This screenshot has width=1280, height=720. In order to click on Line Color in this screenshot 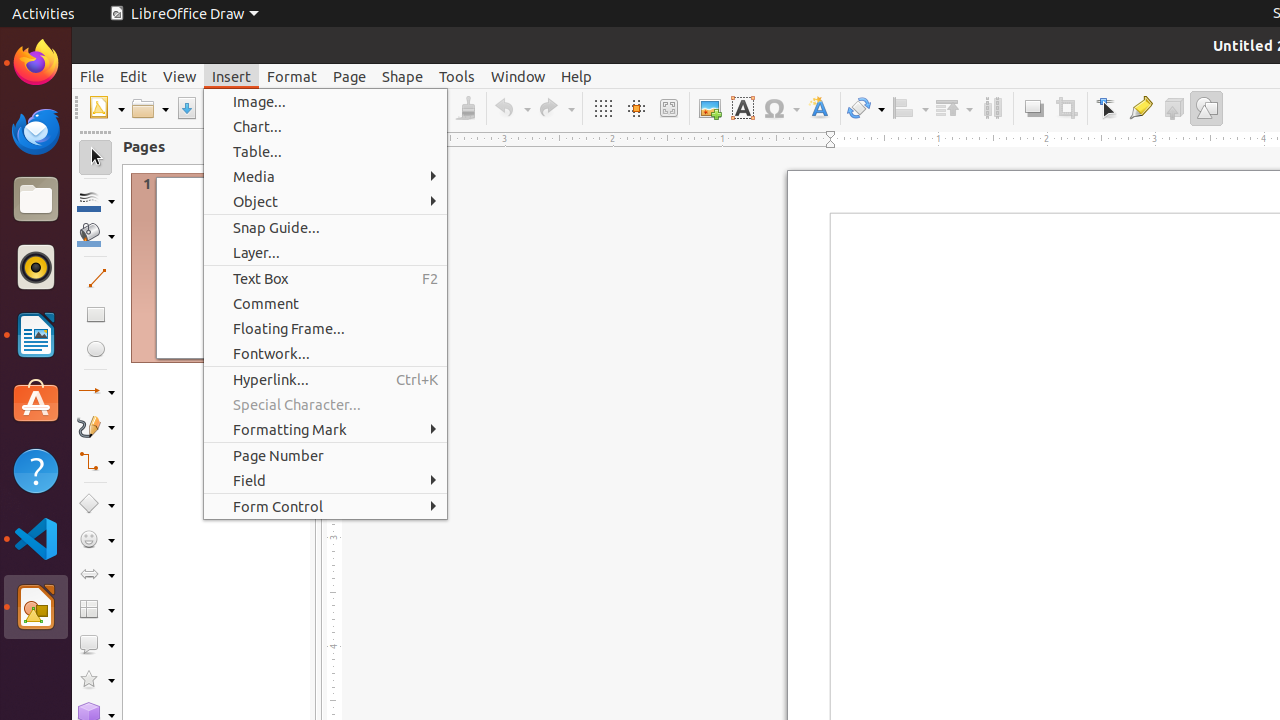, I will do `click(96, 200)`.